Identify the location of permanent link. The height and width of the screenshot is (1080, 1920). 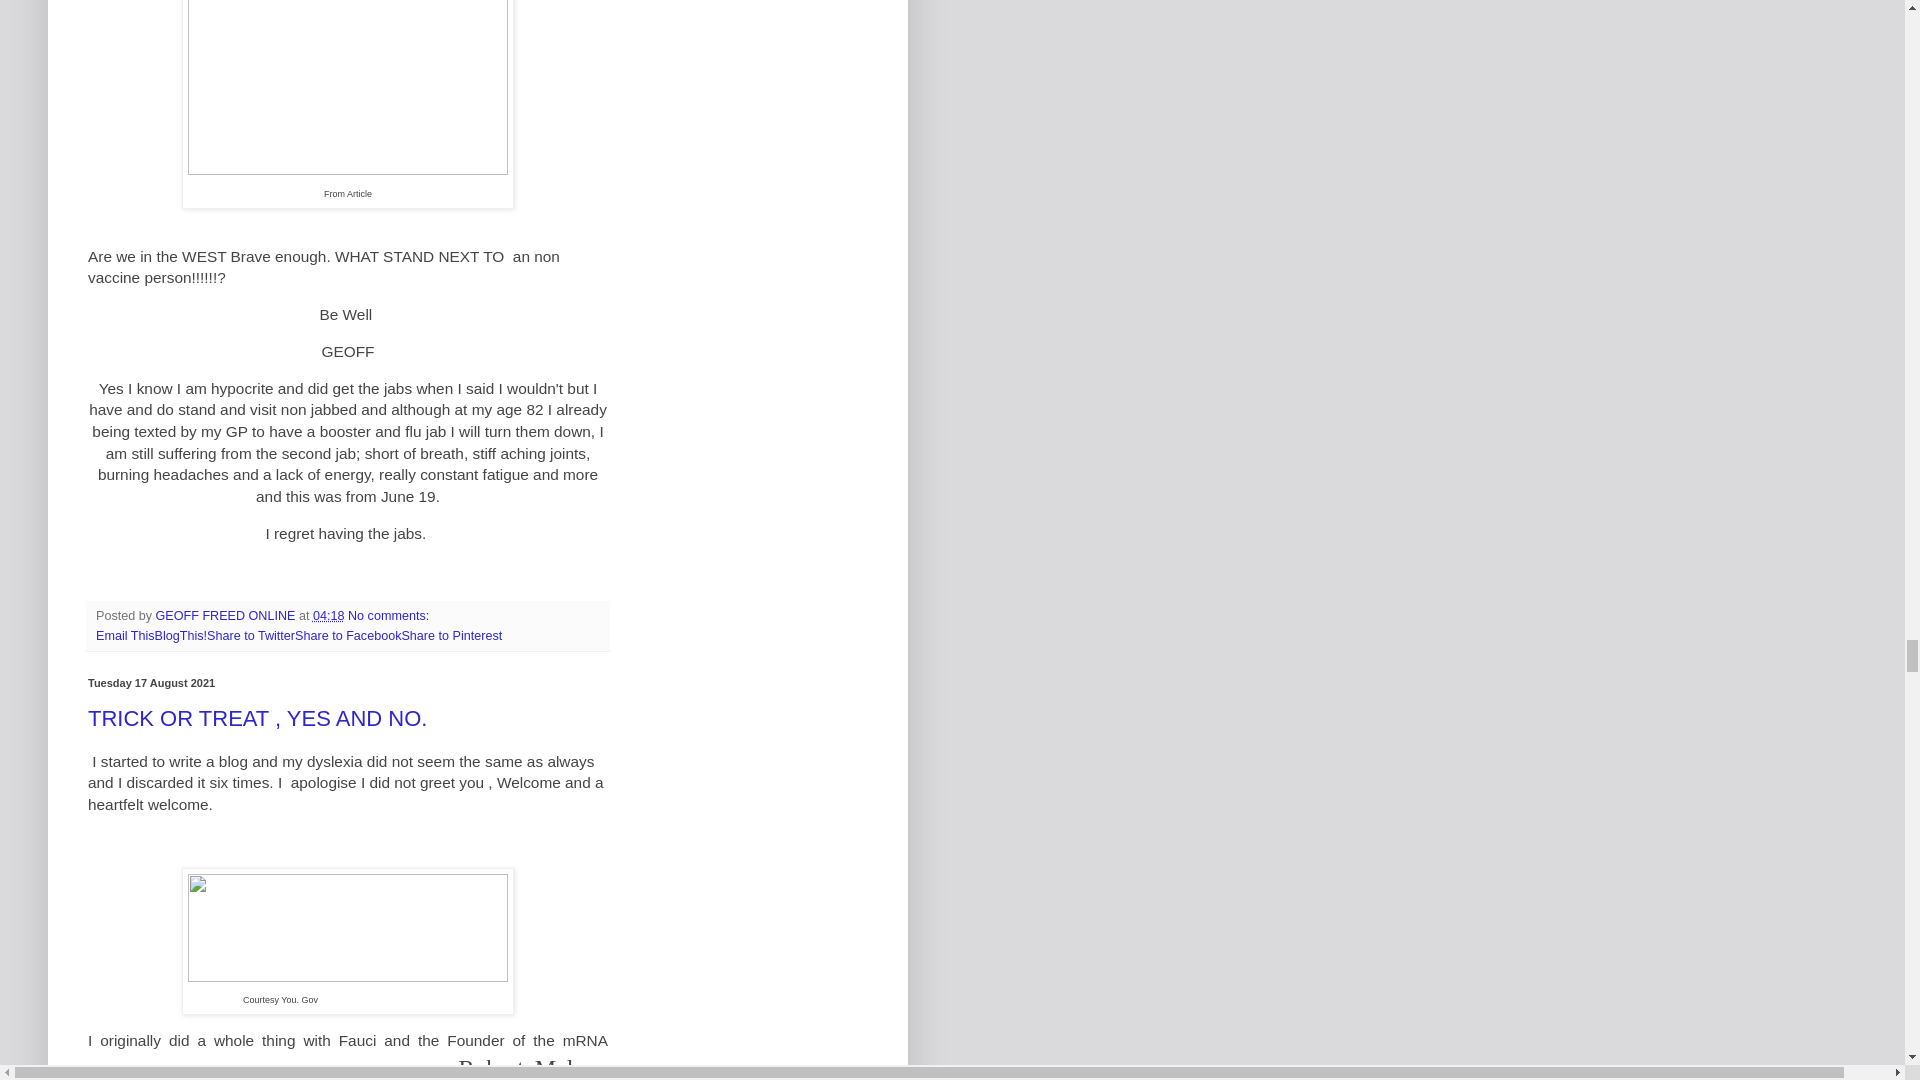
(328, 616).